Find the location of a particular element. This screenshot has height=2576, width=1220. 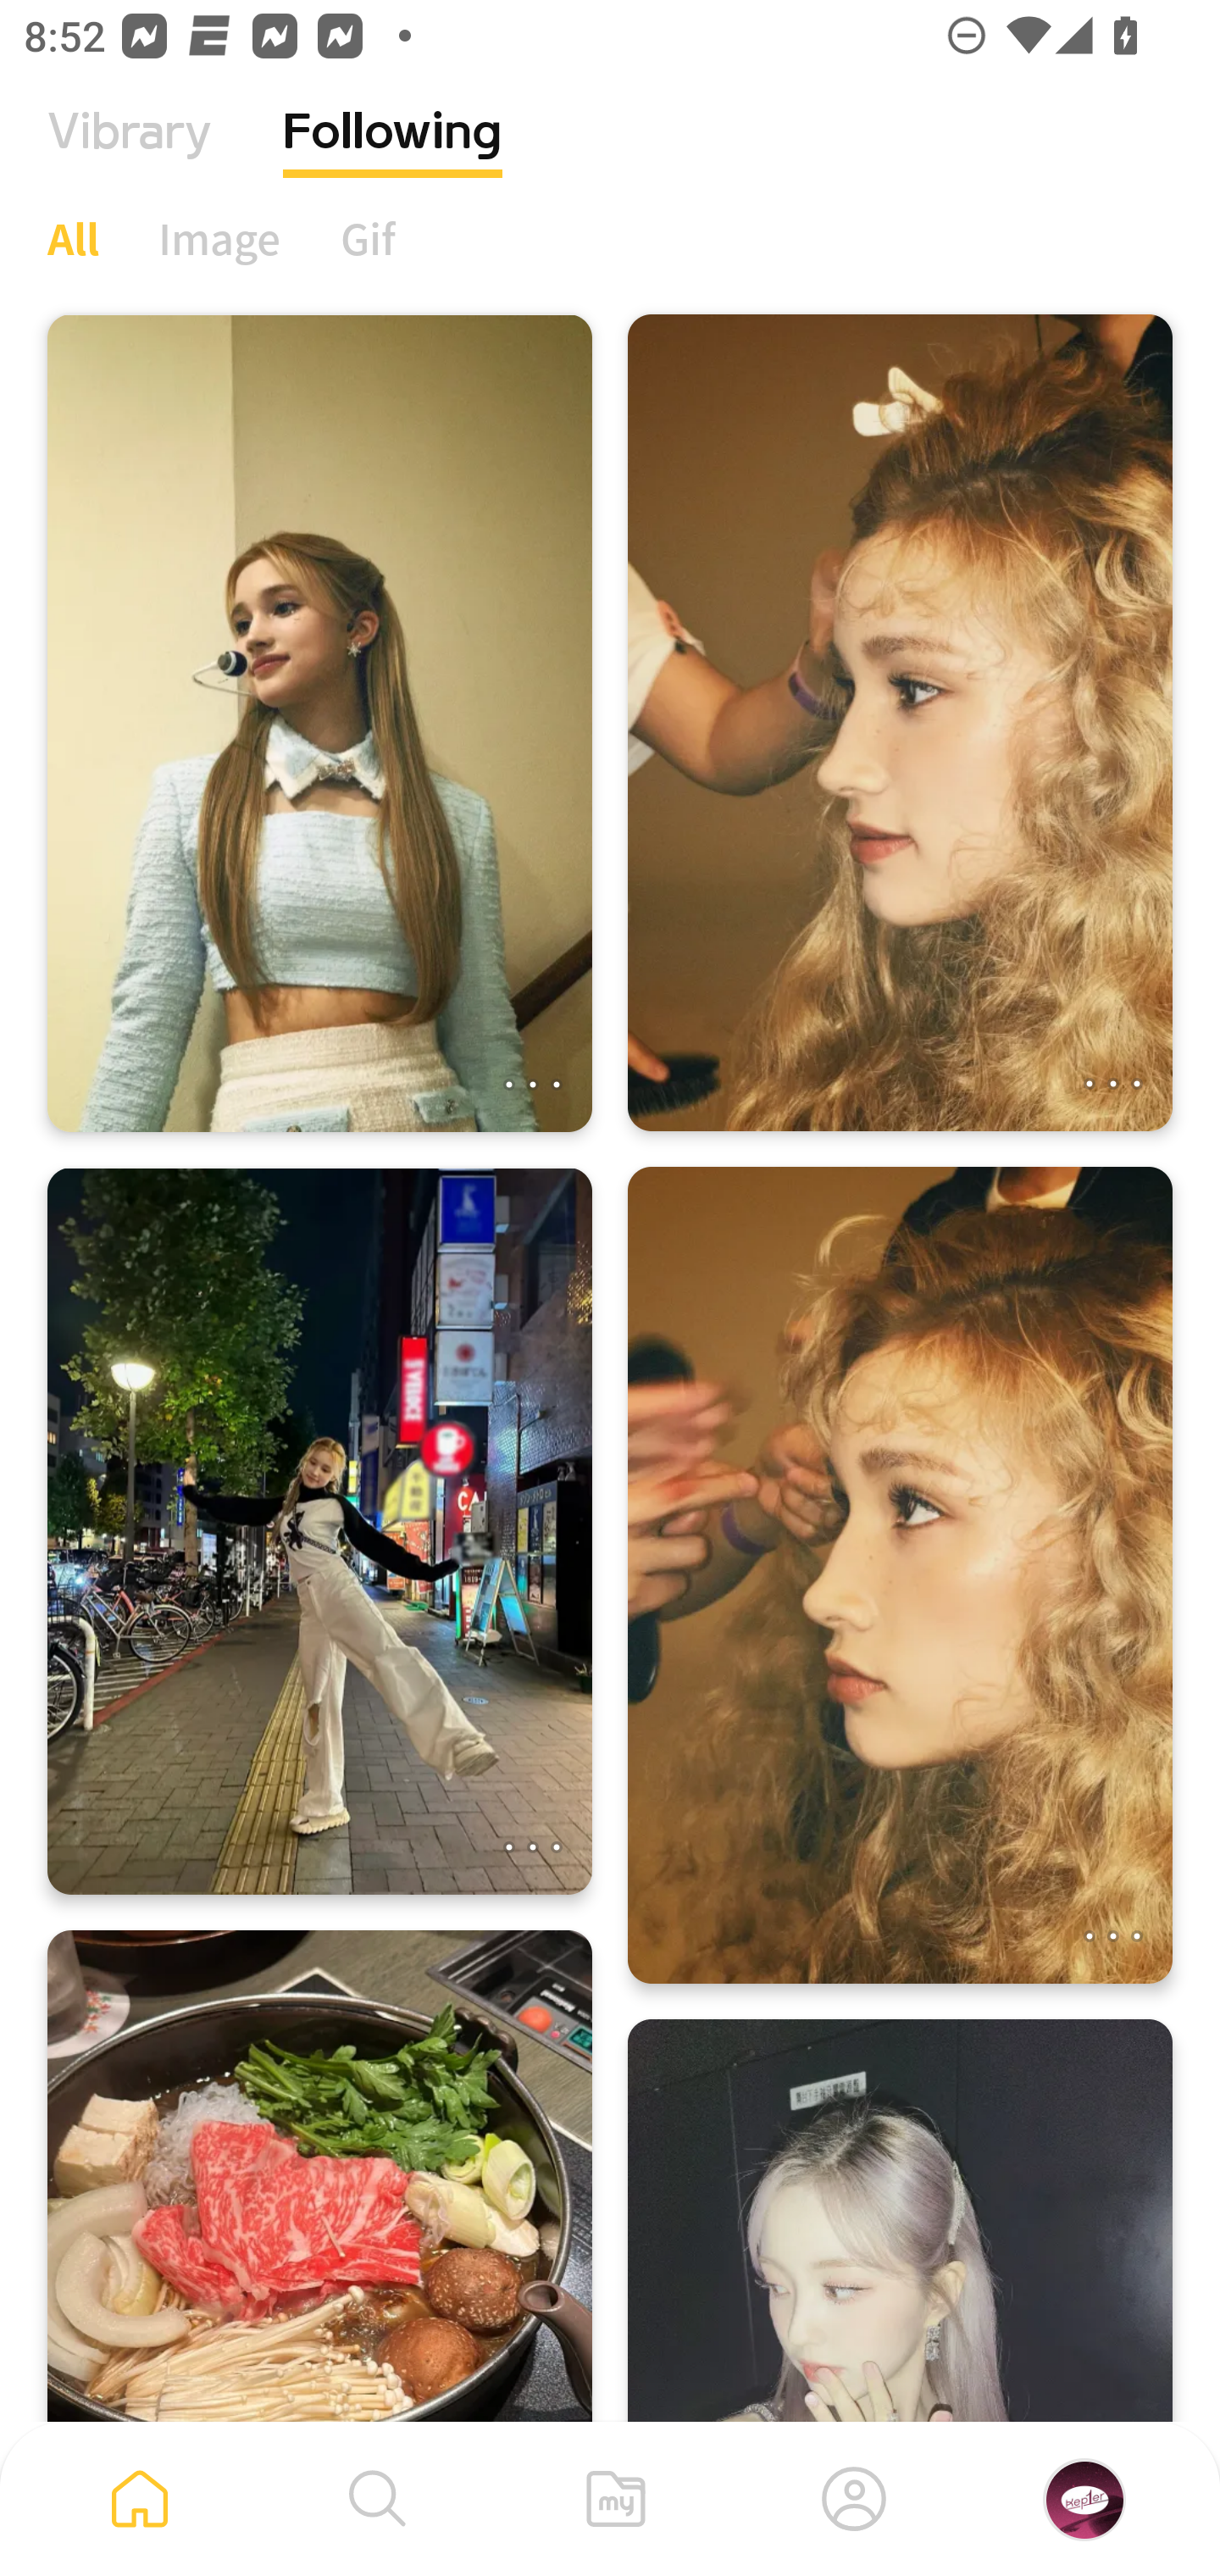

Vibrary is located at coordinates (130, 157).